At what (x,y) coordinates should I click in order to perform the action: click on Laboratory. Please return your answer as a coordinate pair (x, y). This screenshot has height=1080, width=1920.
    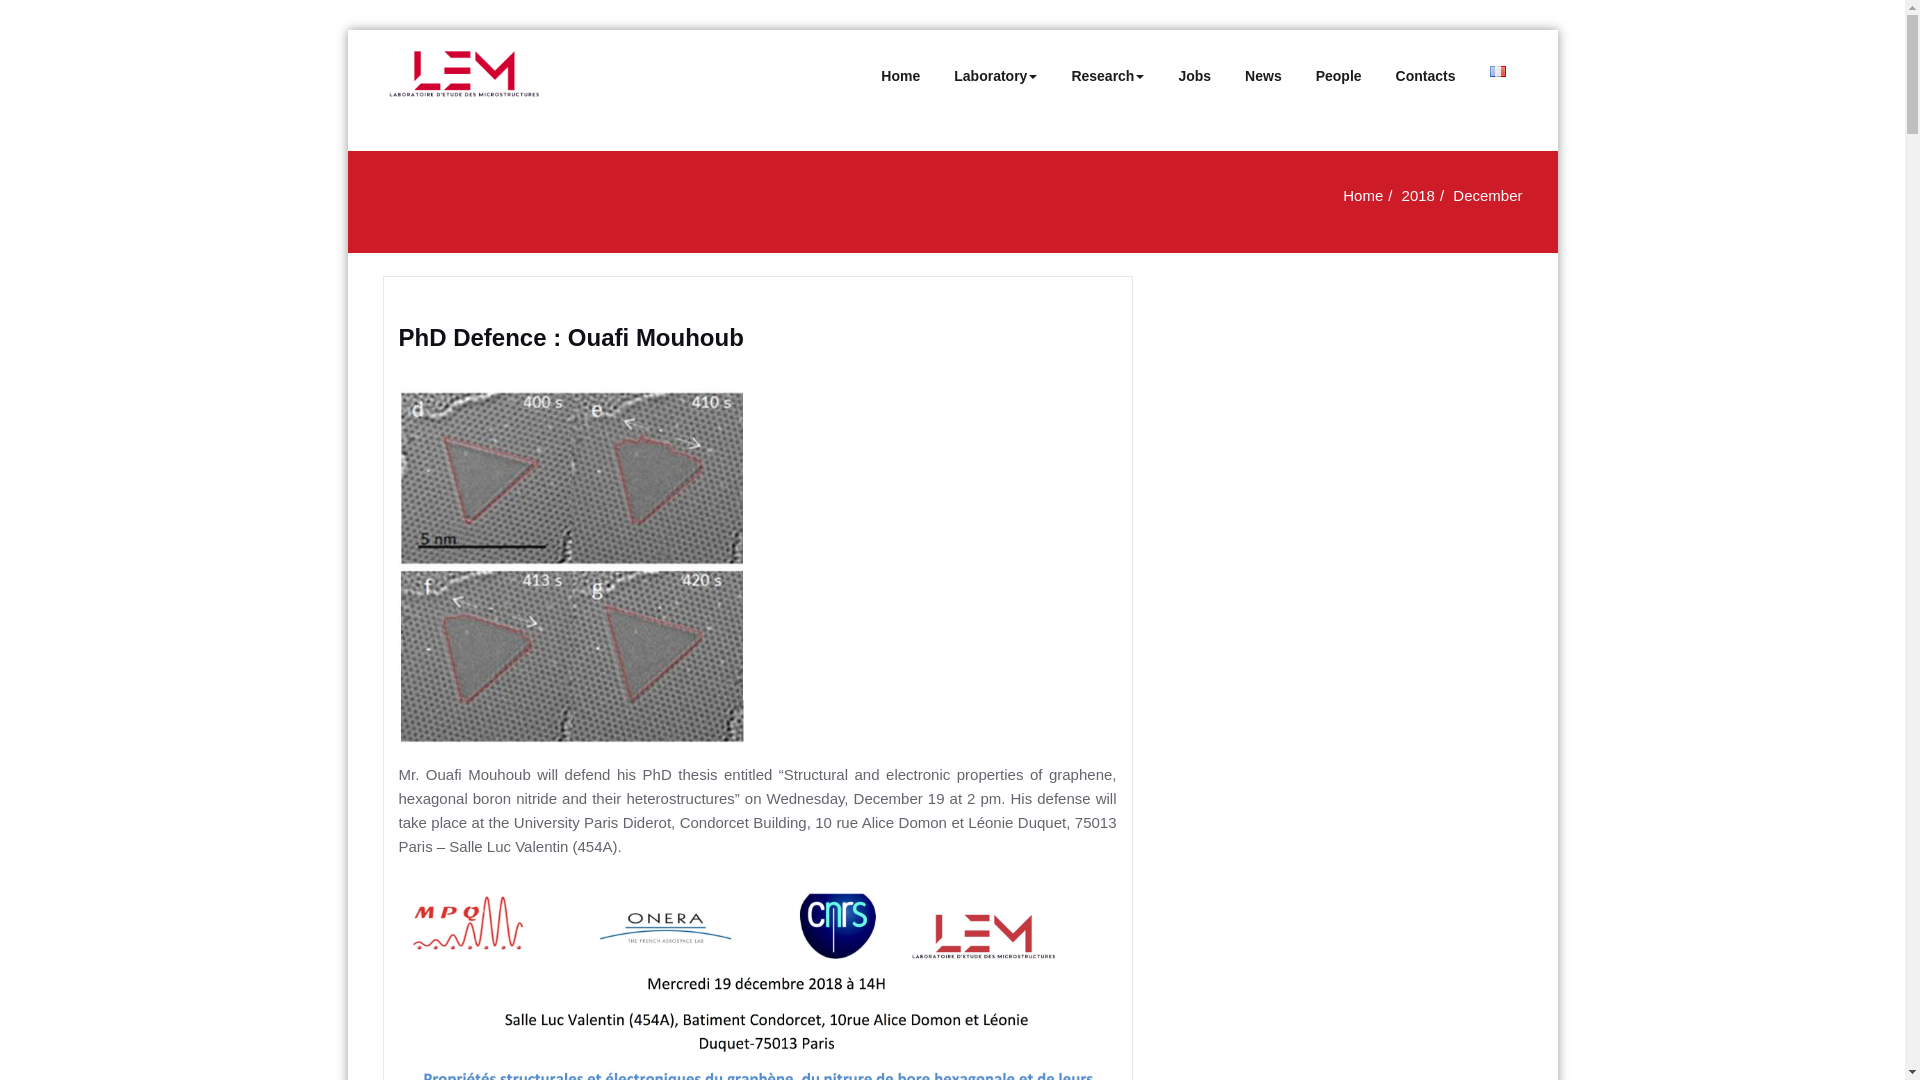
    Looking at the image, I should click on (995, 76).